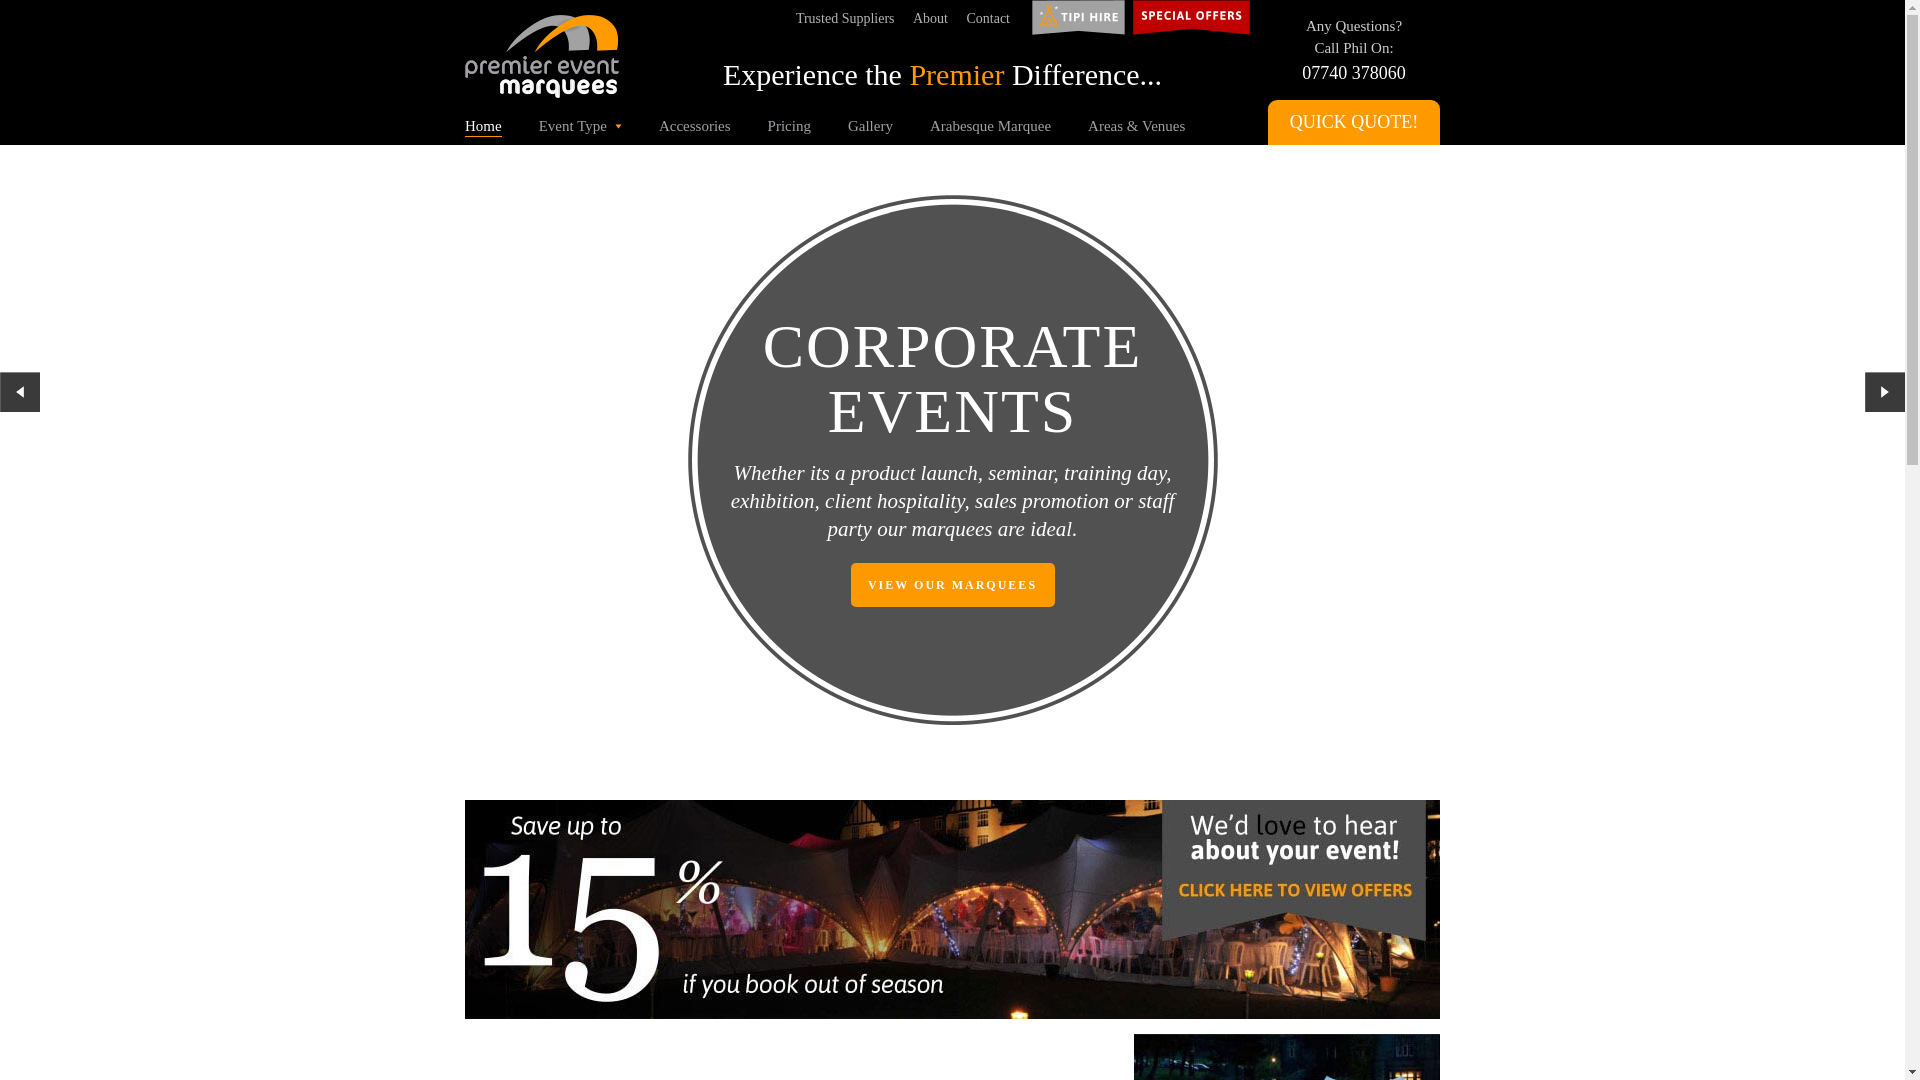 Image resolution: width=1920 pixels, height=1080 pixels. I want to click on PREMIER EVENT MARQUEES, so click(960, 90).